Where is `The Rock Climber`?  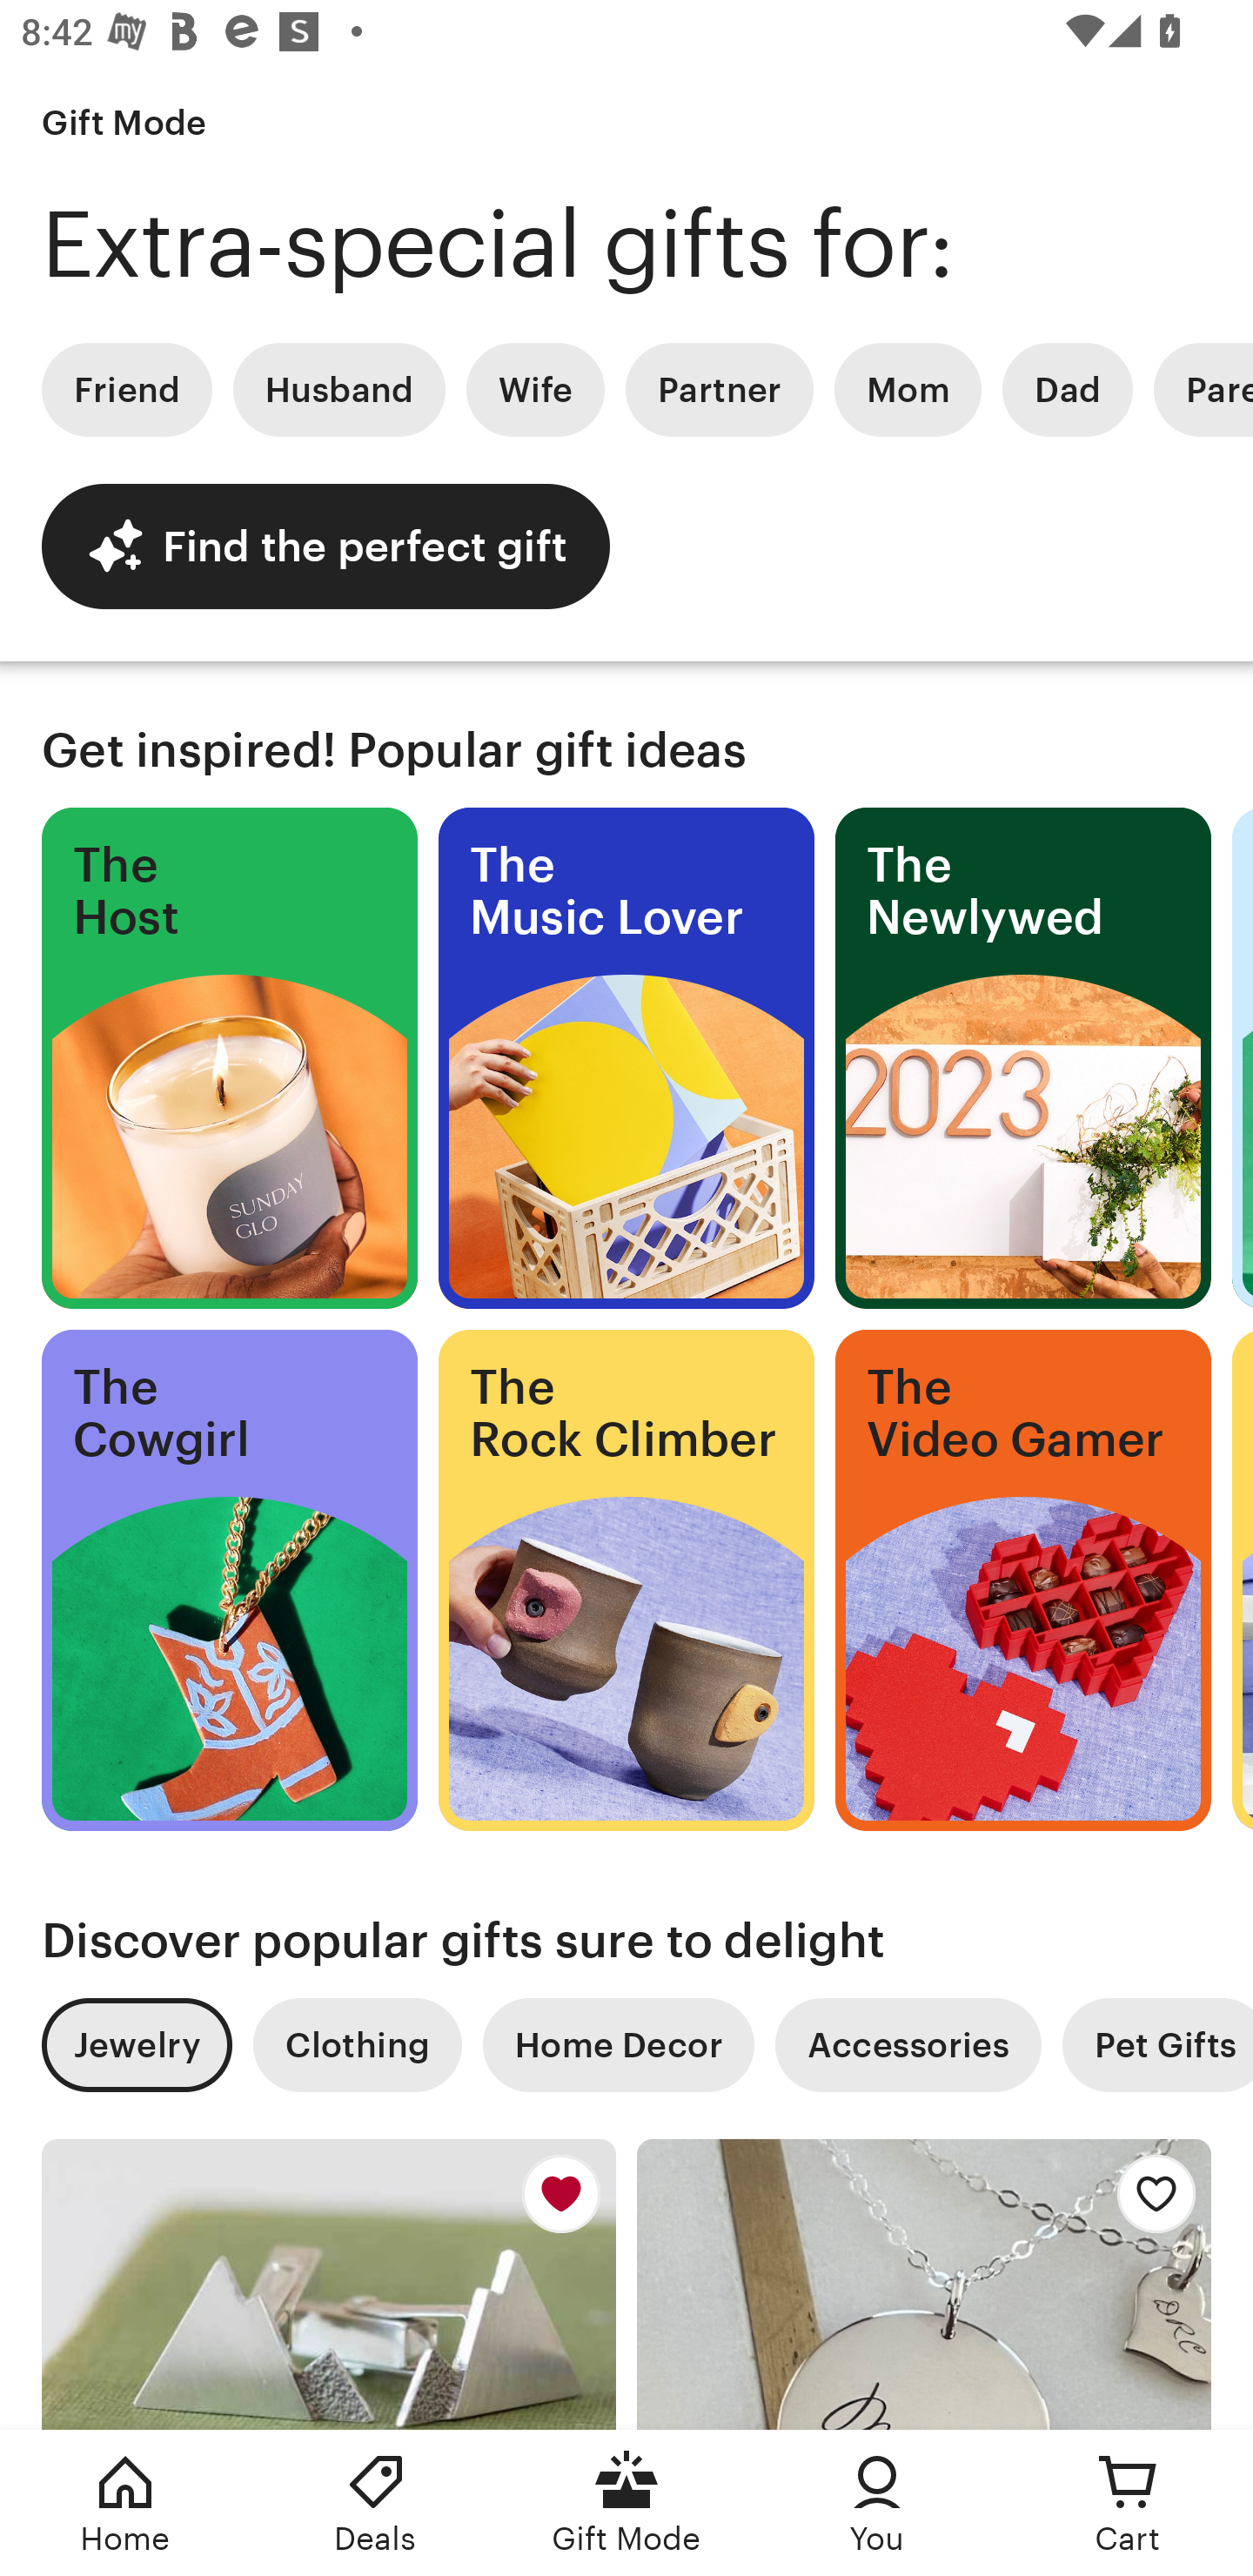 The Rock Climber is located at coordinates (626, 1580).